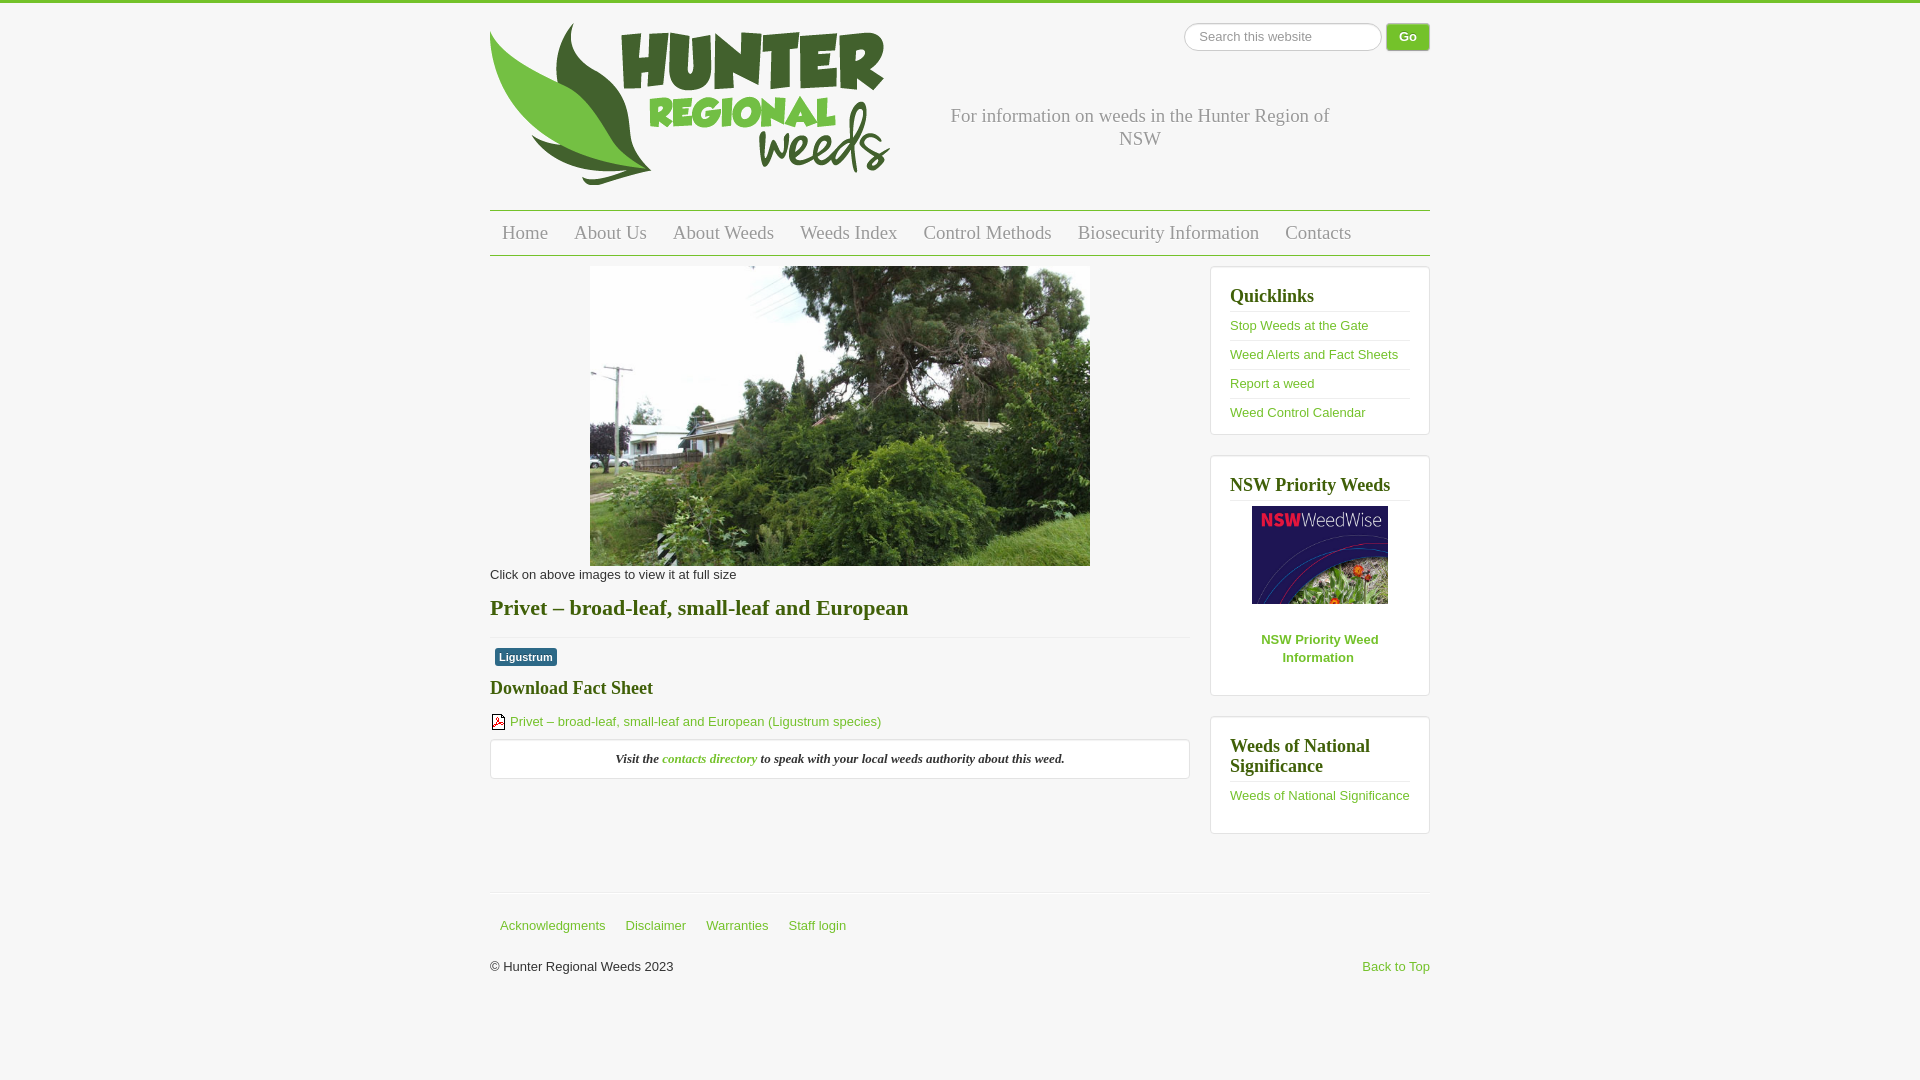  Describe the element at coordinates (526, 657) in the screenshot. I see `Ligustrum` at that location.